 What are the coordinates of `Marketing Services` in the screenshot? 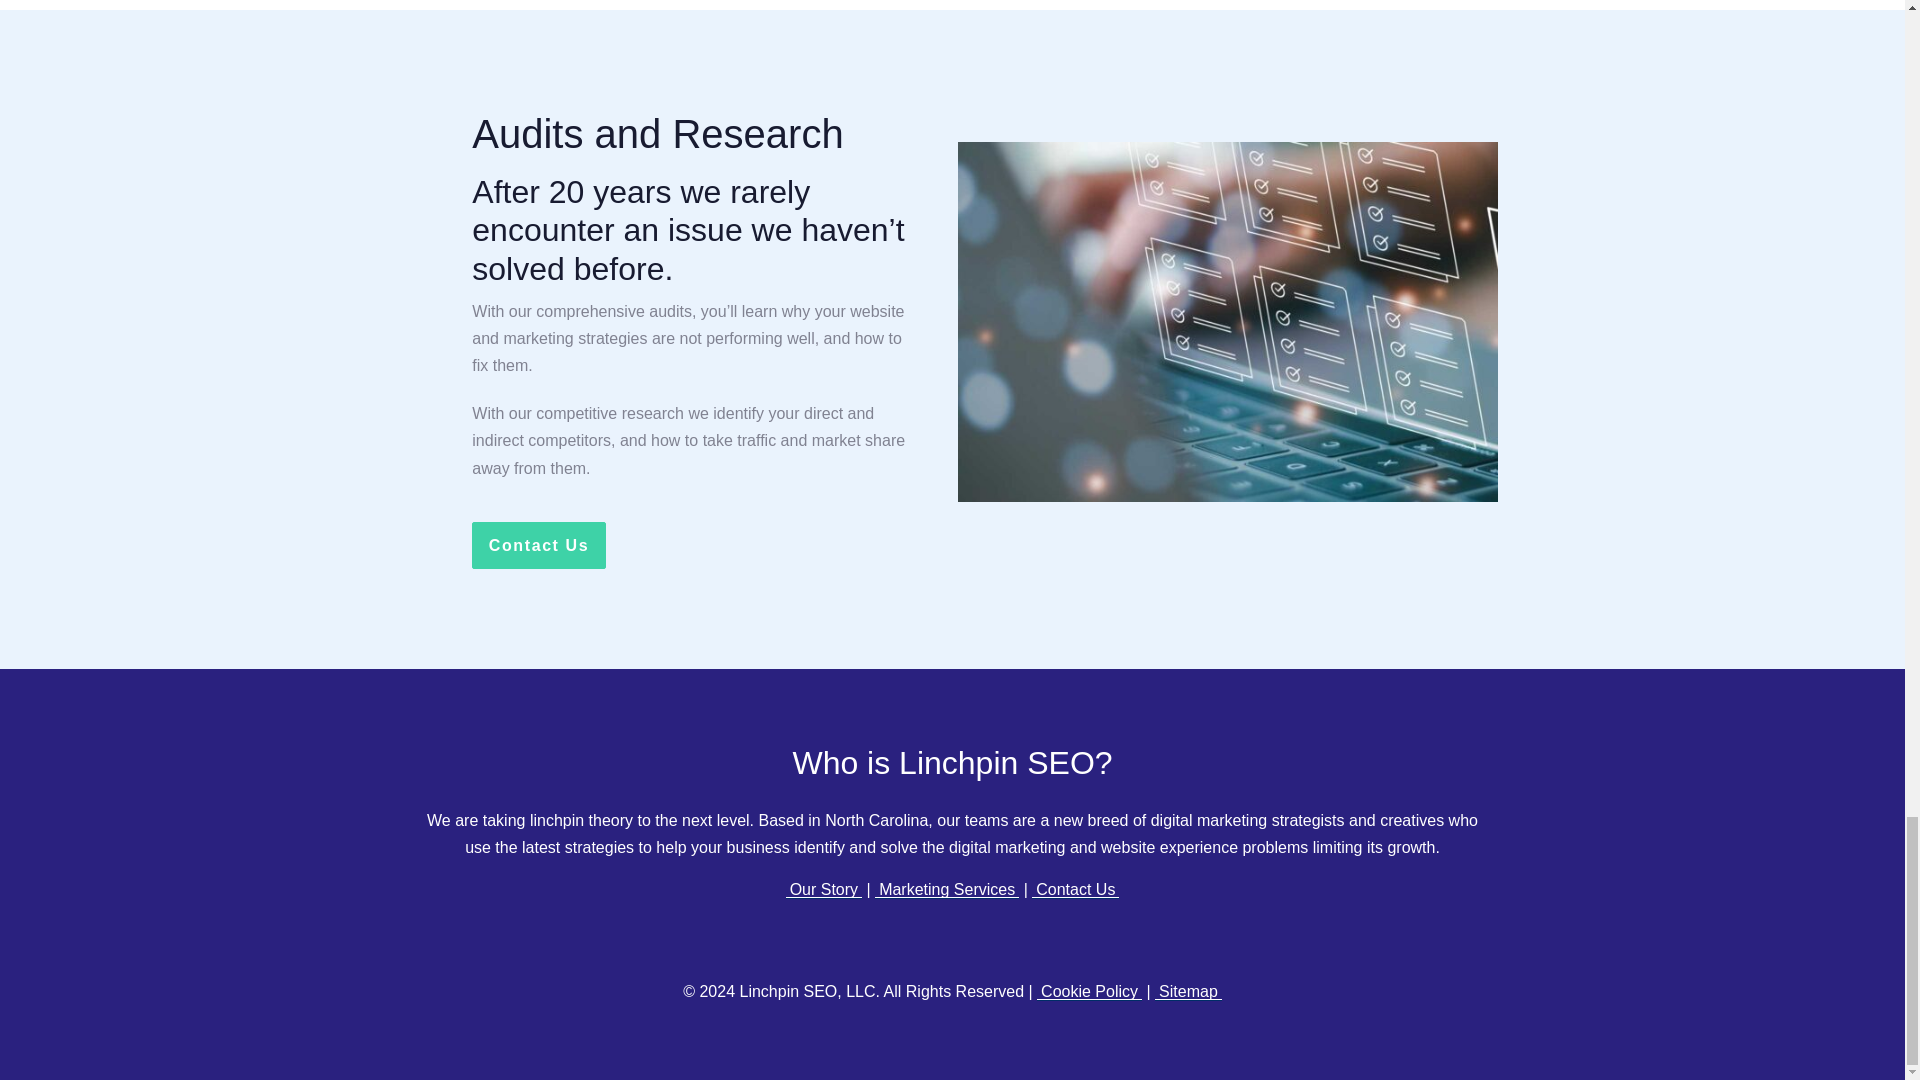 It's located at (947, 890).